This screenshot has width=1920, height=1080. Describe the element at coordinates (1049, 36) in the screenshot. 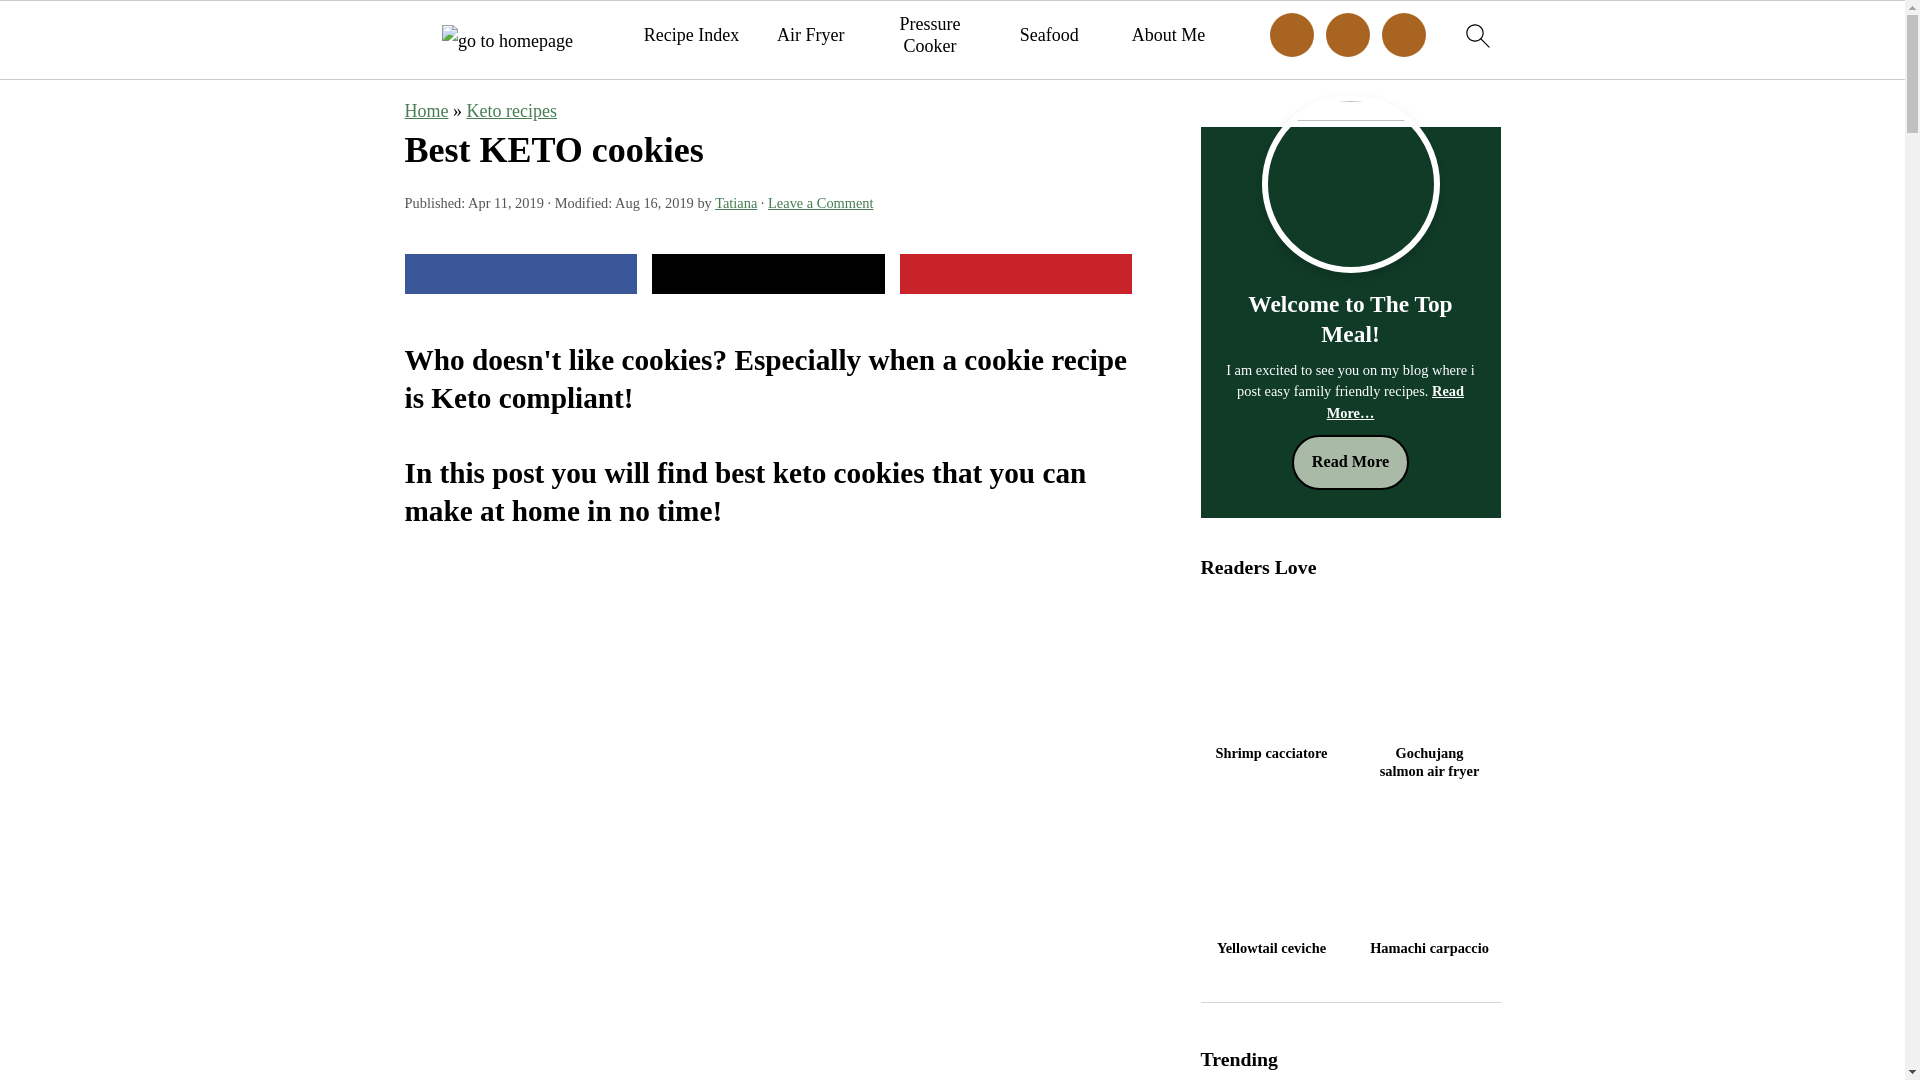

I see `Seafood` at that location.